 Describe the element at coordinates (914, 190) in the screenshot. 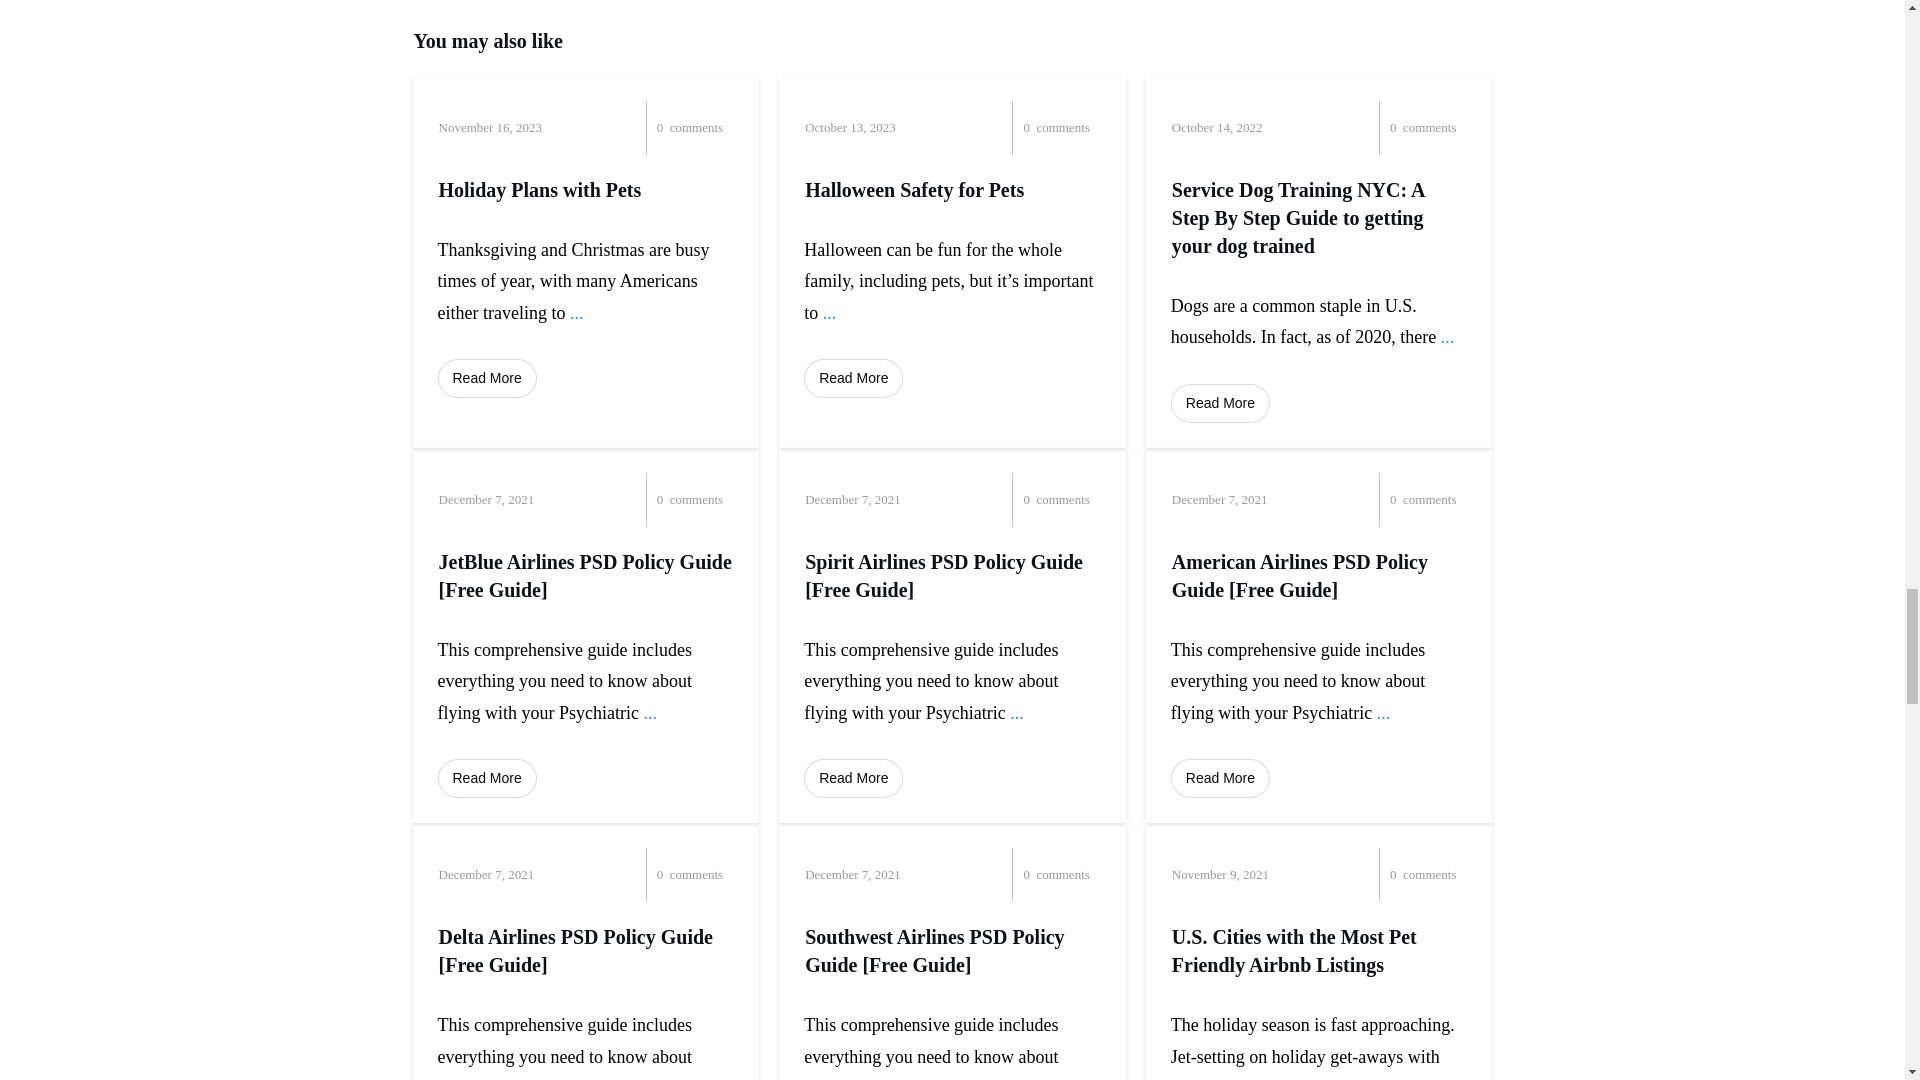

I see `Halloween Safety for Pets` at that location.